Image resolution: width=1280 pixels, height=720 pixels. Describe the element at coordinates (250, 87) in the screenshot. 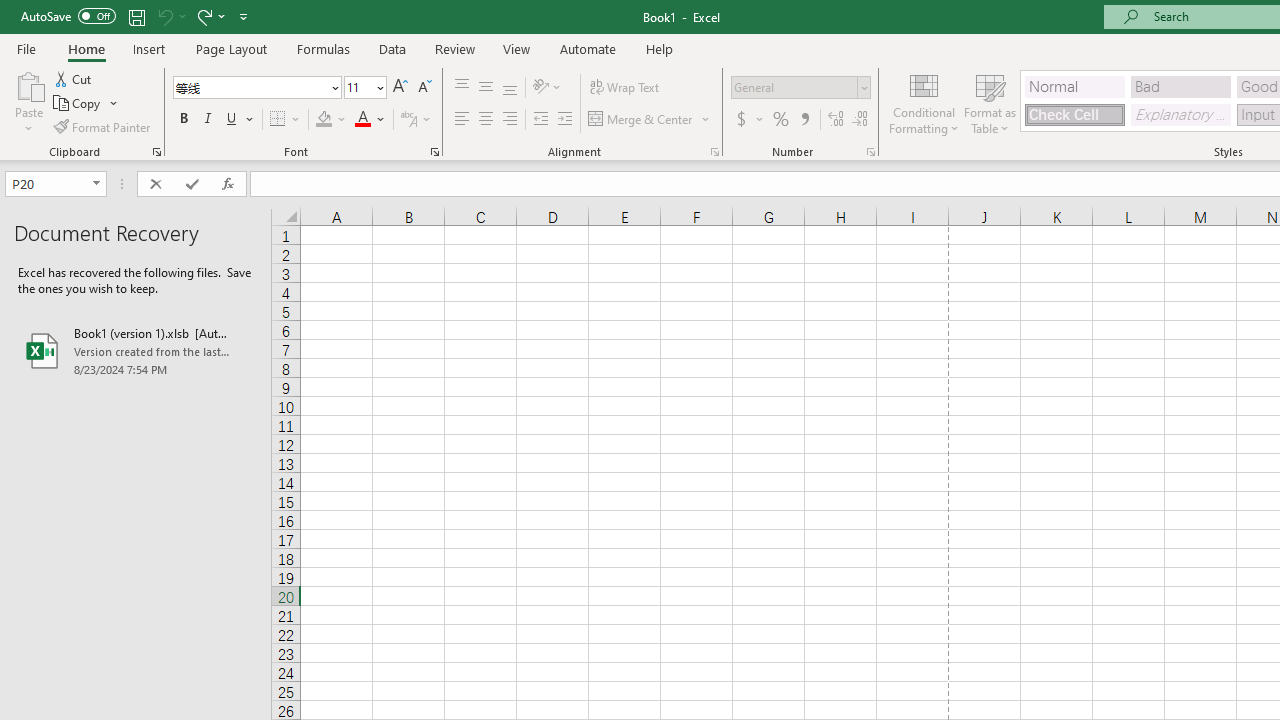

I see `Font` at that location.